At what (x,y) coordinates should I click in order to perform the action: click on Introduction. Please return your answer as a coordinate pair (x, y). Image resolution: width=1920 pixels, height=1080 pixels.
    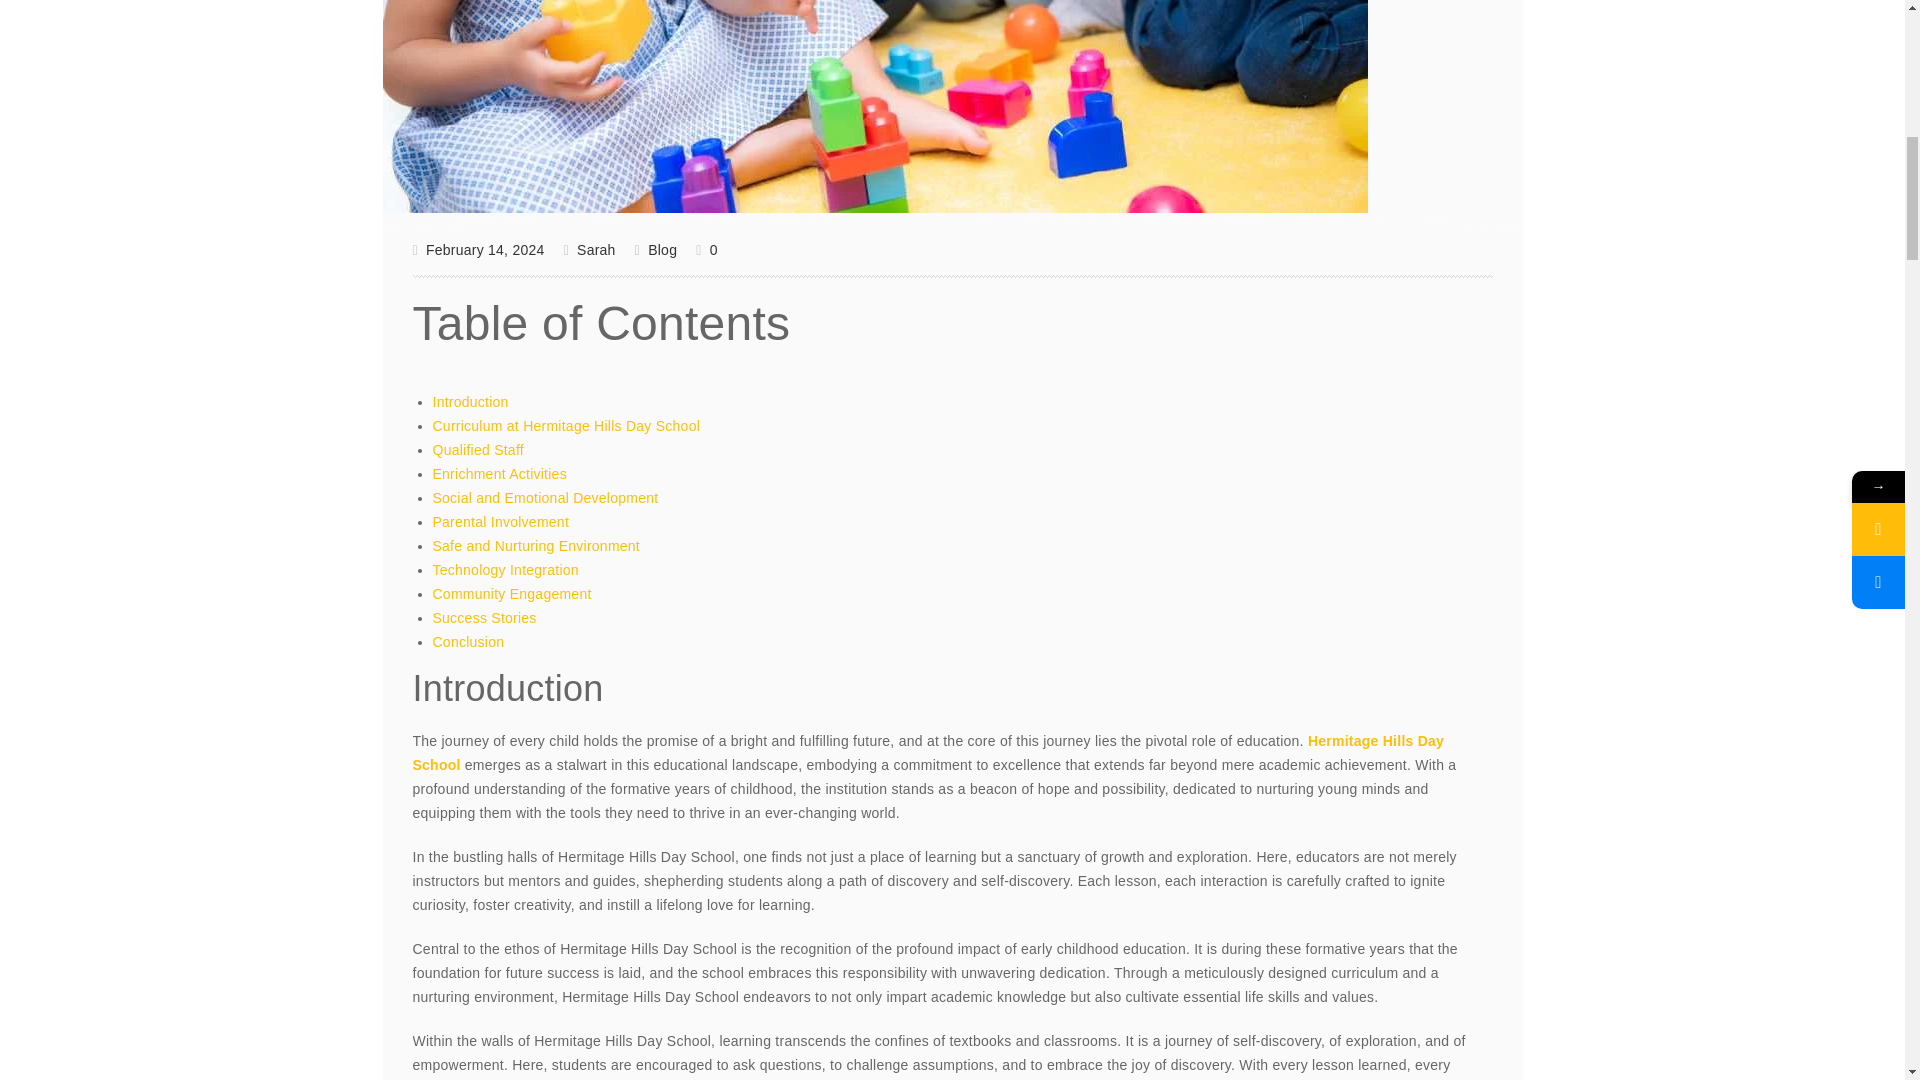
    Looking at the image, I should click on (470, 402).